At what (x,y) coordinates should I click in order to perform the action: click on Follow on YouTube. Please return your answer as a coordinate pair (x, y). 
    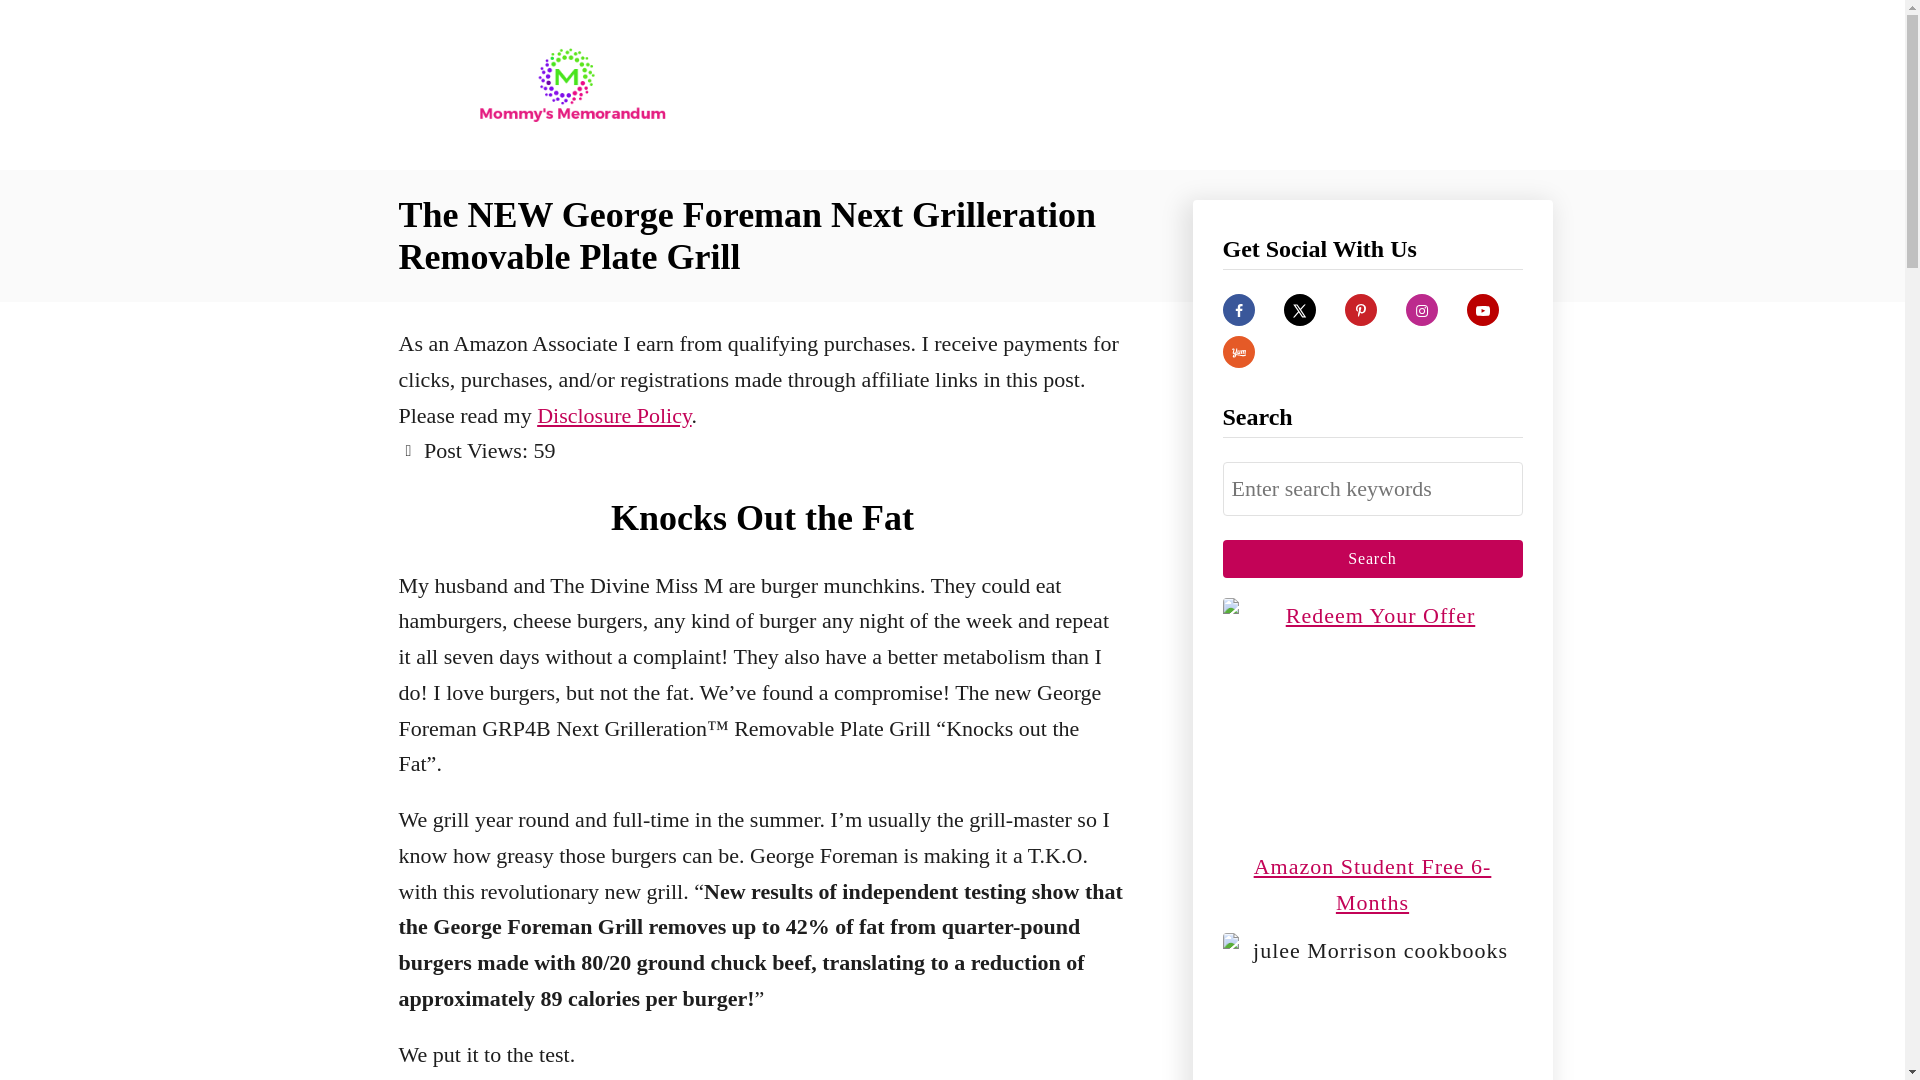
    Looking at the image, I should click on (1482, 310).